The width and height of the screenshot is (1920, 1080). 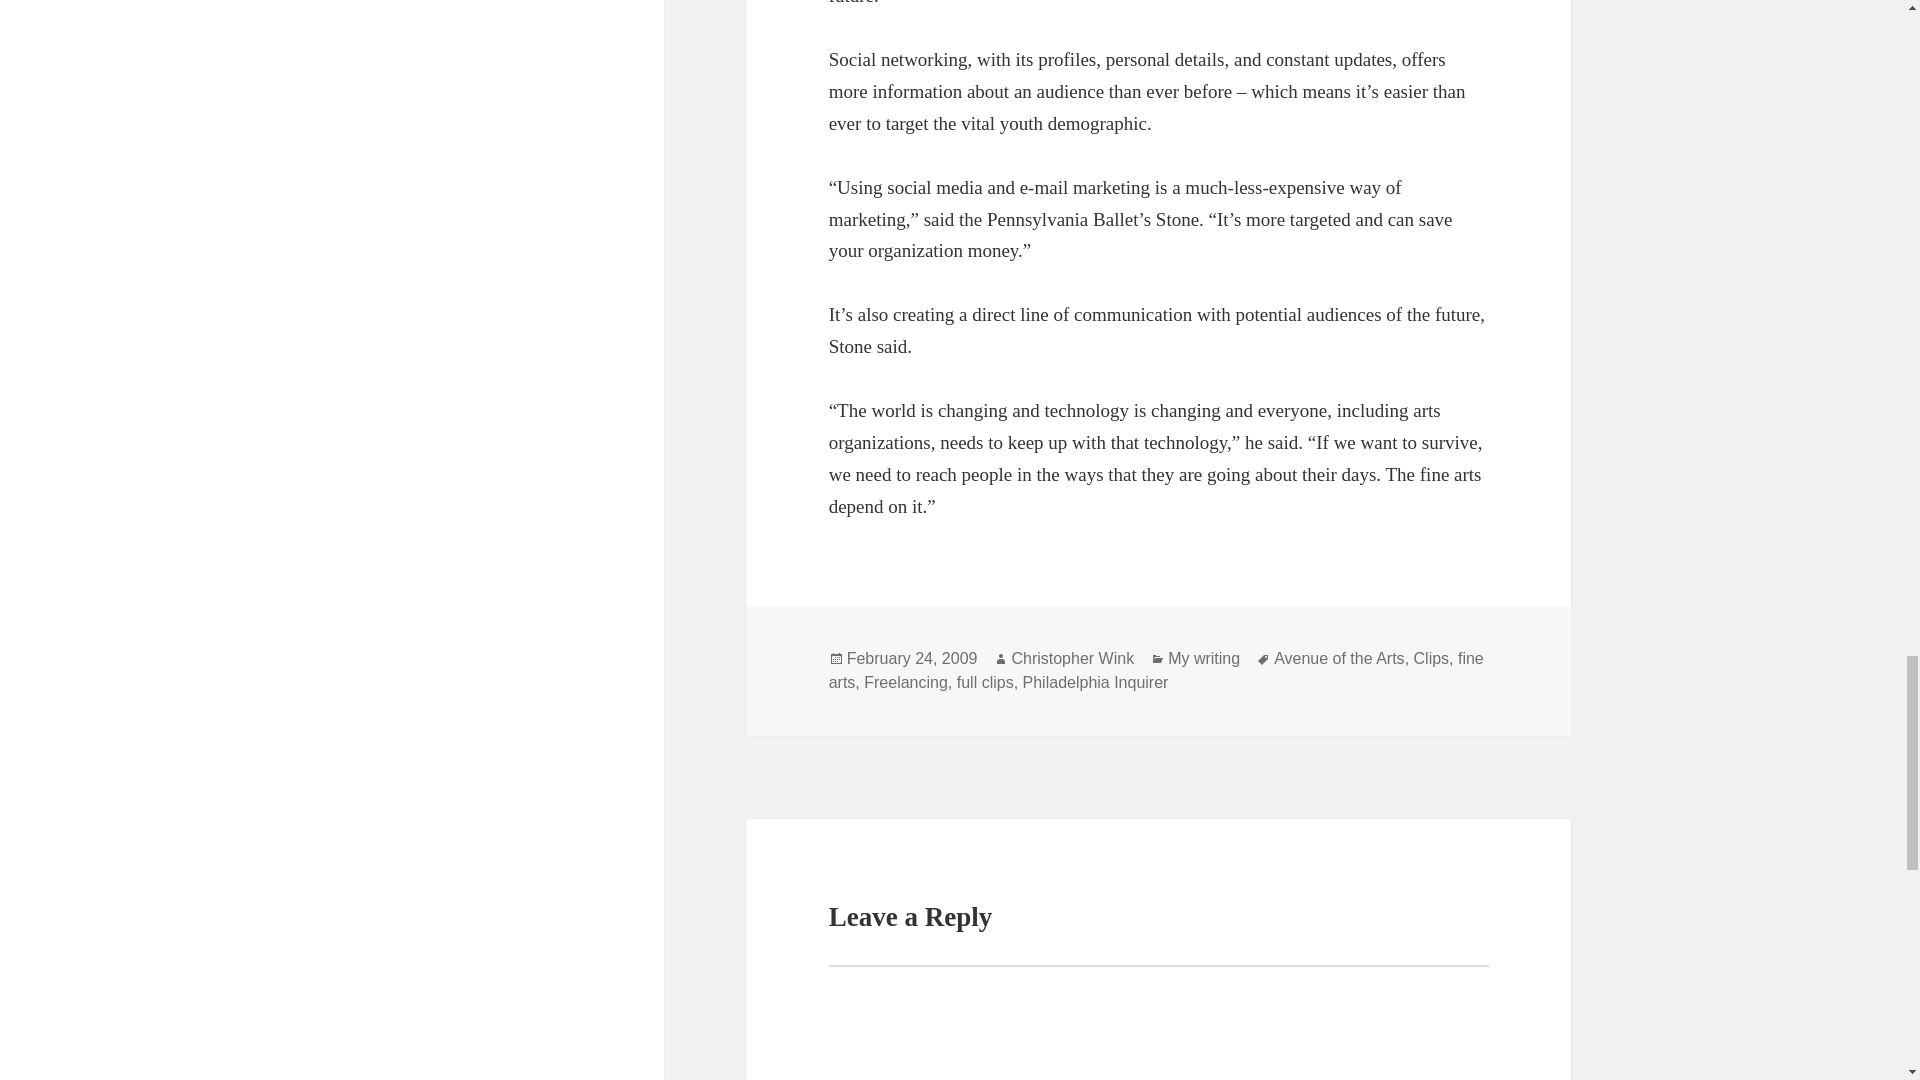 What do you see at coordinates (1096, 682) in the screenshot?
I see `Philadelphia Inquirer` at bounding box center [1096, 682].